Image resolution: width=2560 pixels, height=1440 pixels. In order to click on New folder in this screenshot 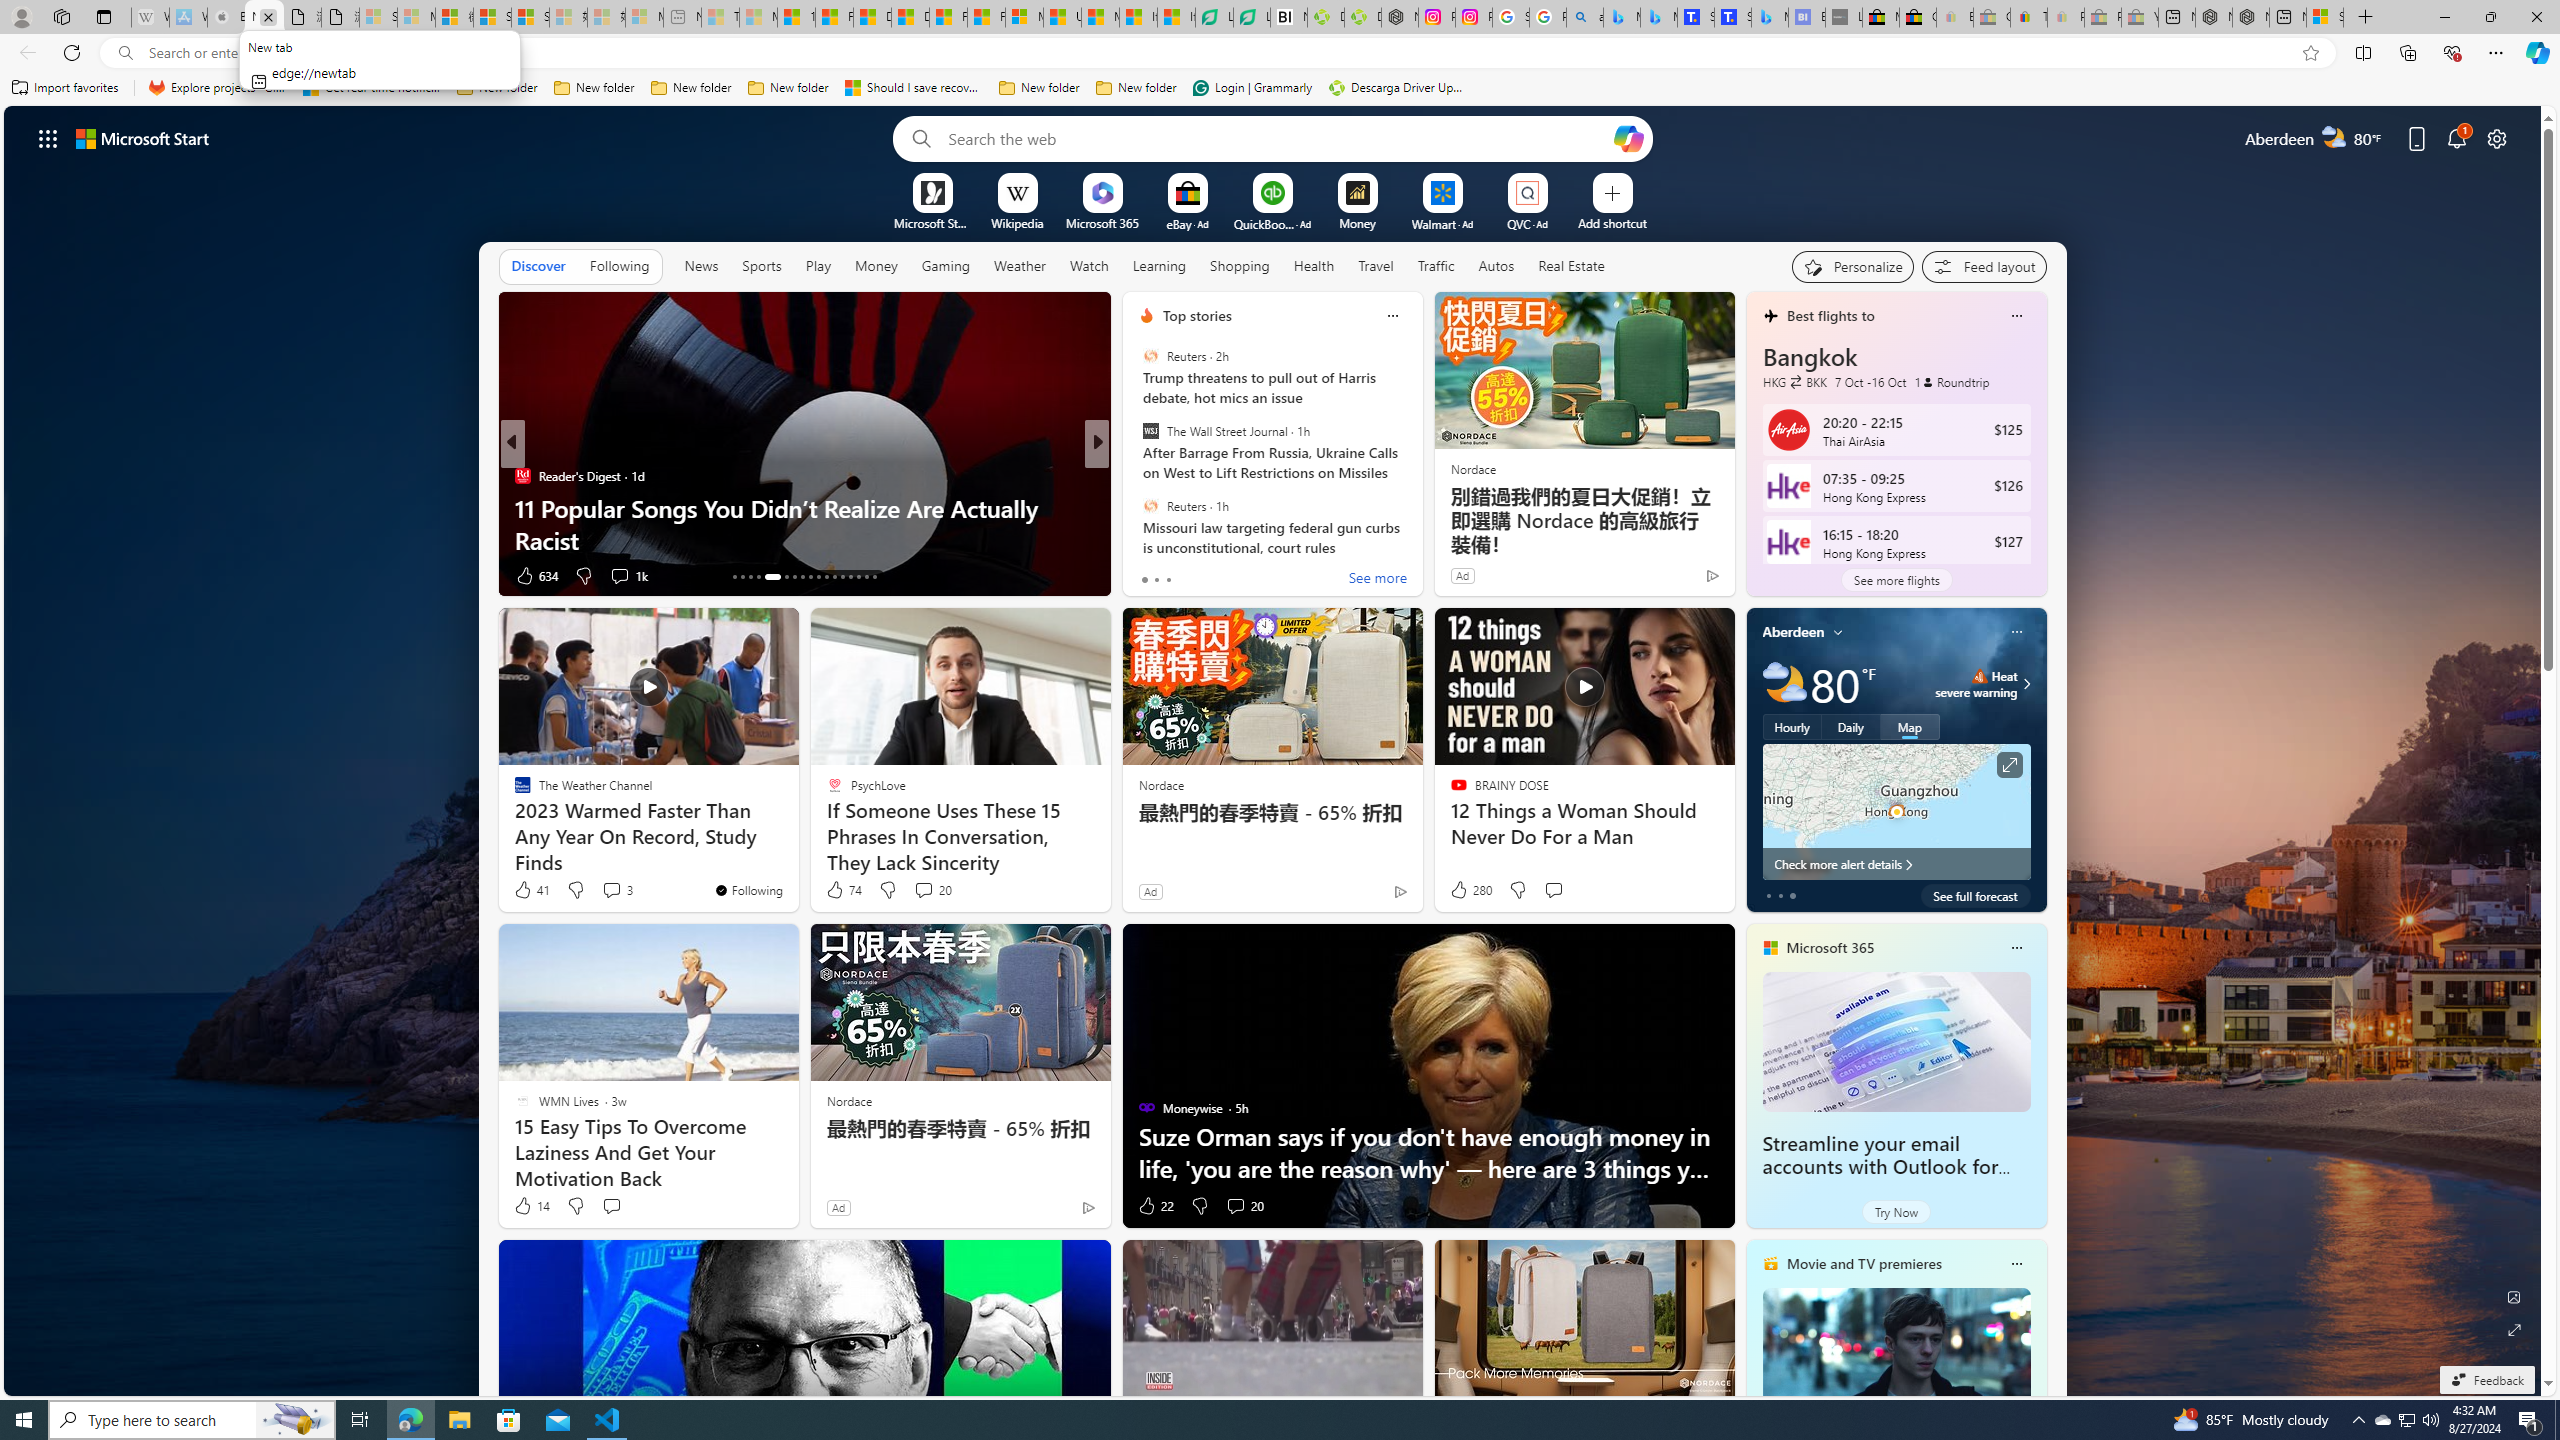, I will do `click(1136, 88)`.